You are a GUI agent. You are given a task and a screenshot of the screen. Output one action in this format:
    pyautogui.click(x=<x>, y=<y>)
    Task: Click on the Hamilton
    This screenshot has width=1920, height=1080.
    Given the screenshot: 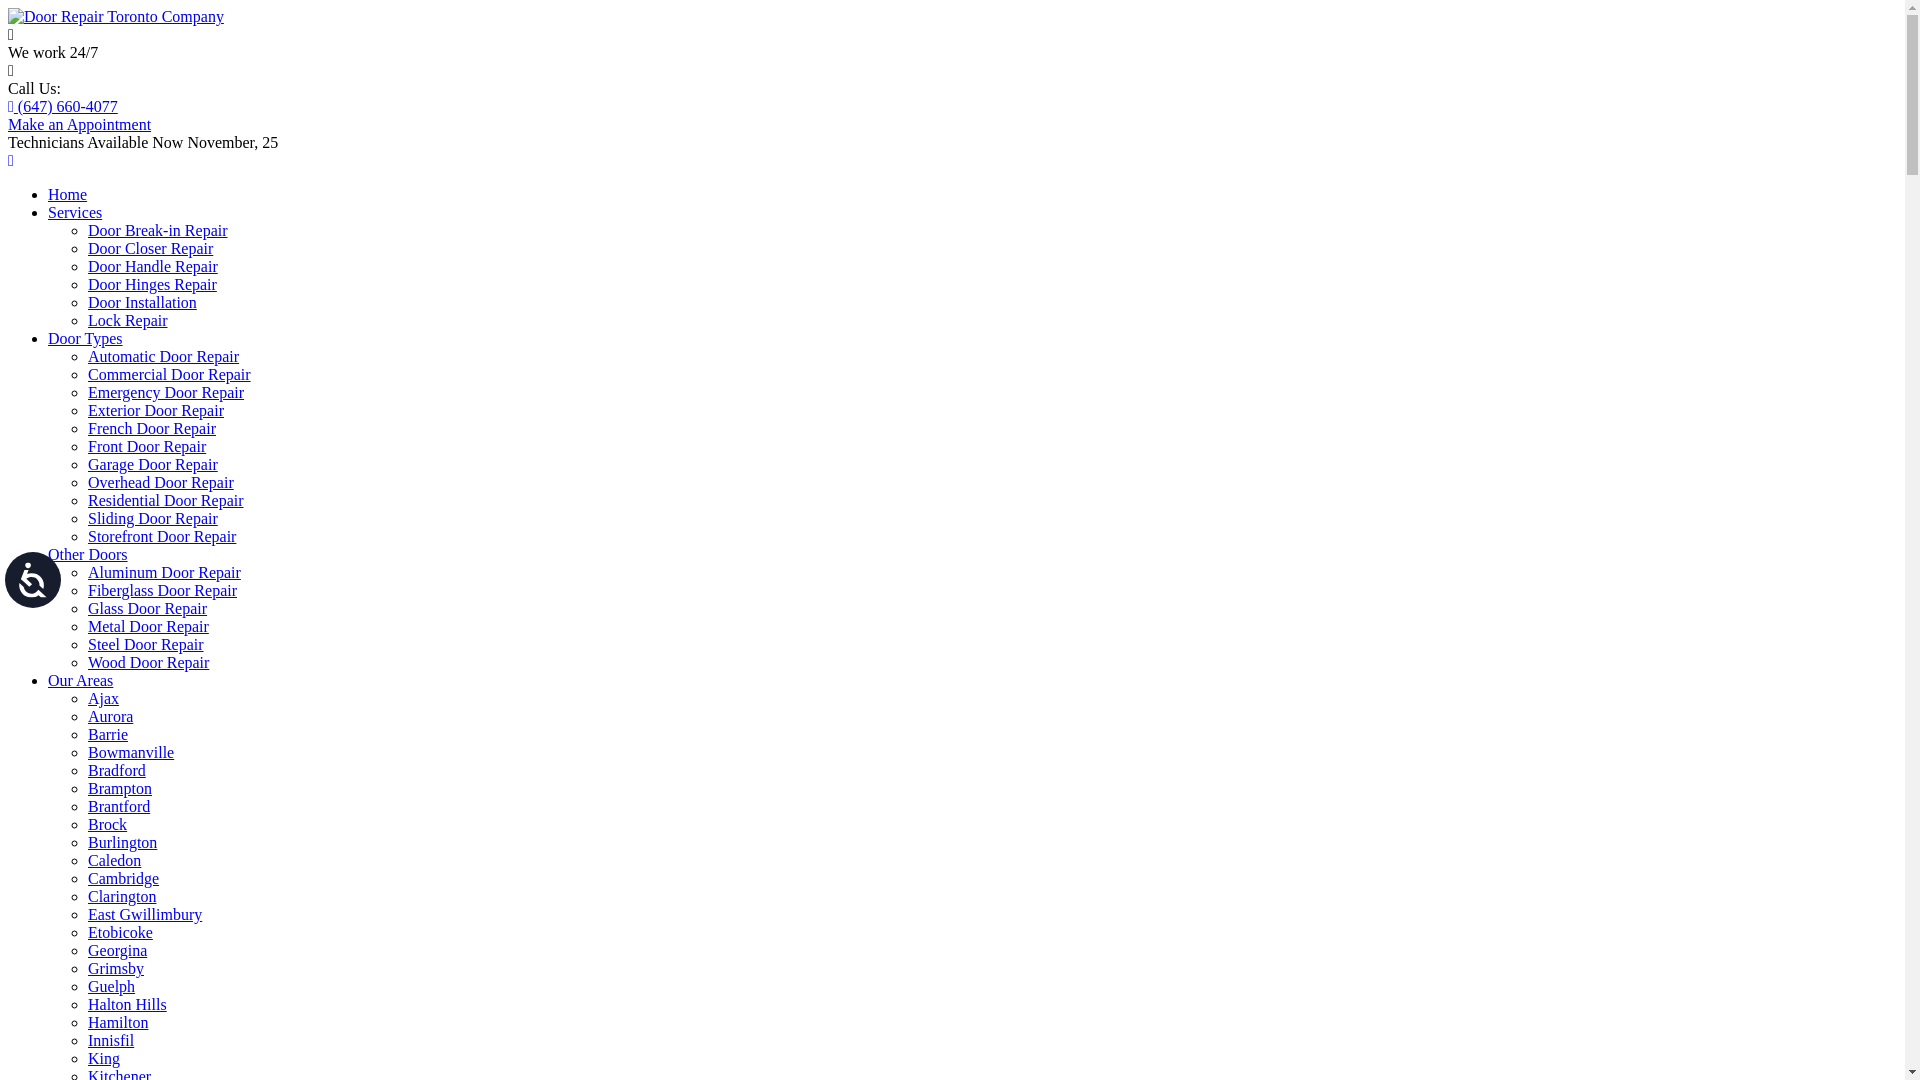 What is the action you would take?
    pyautogui.click(x=118, y=1022)
    